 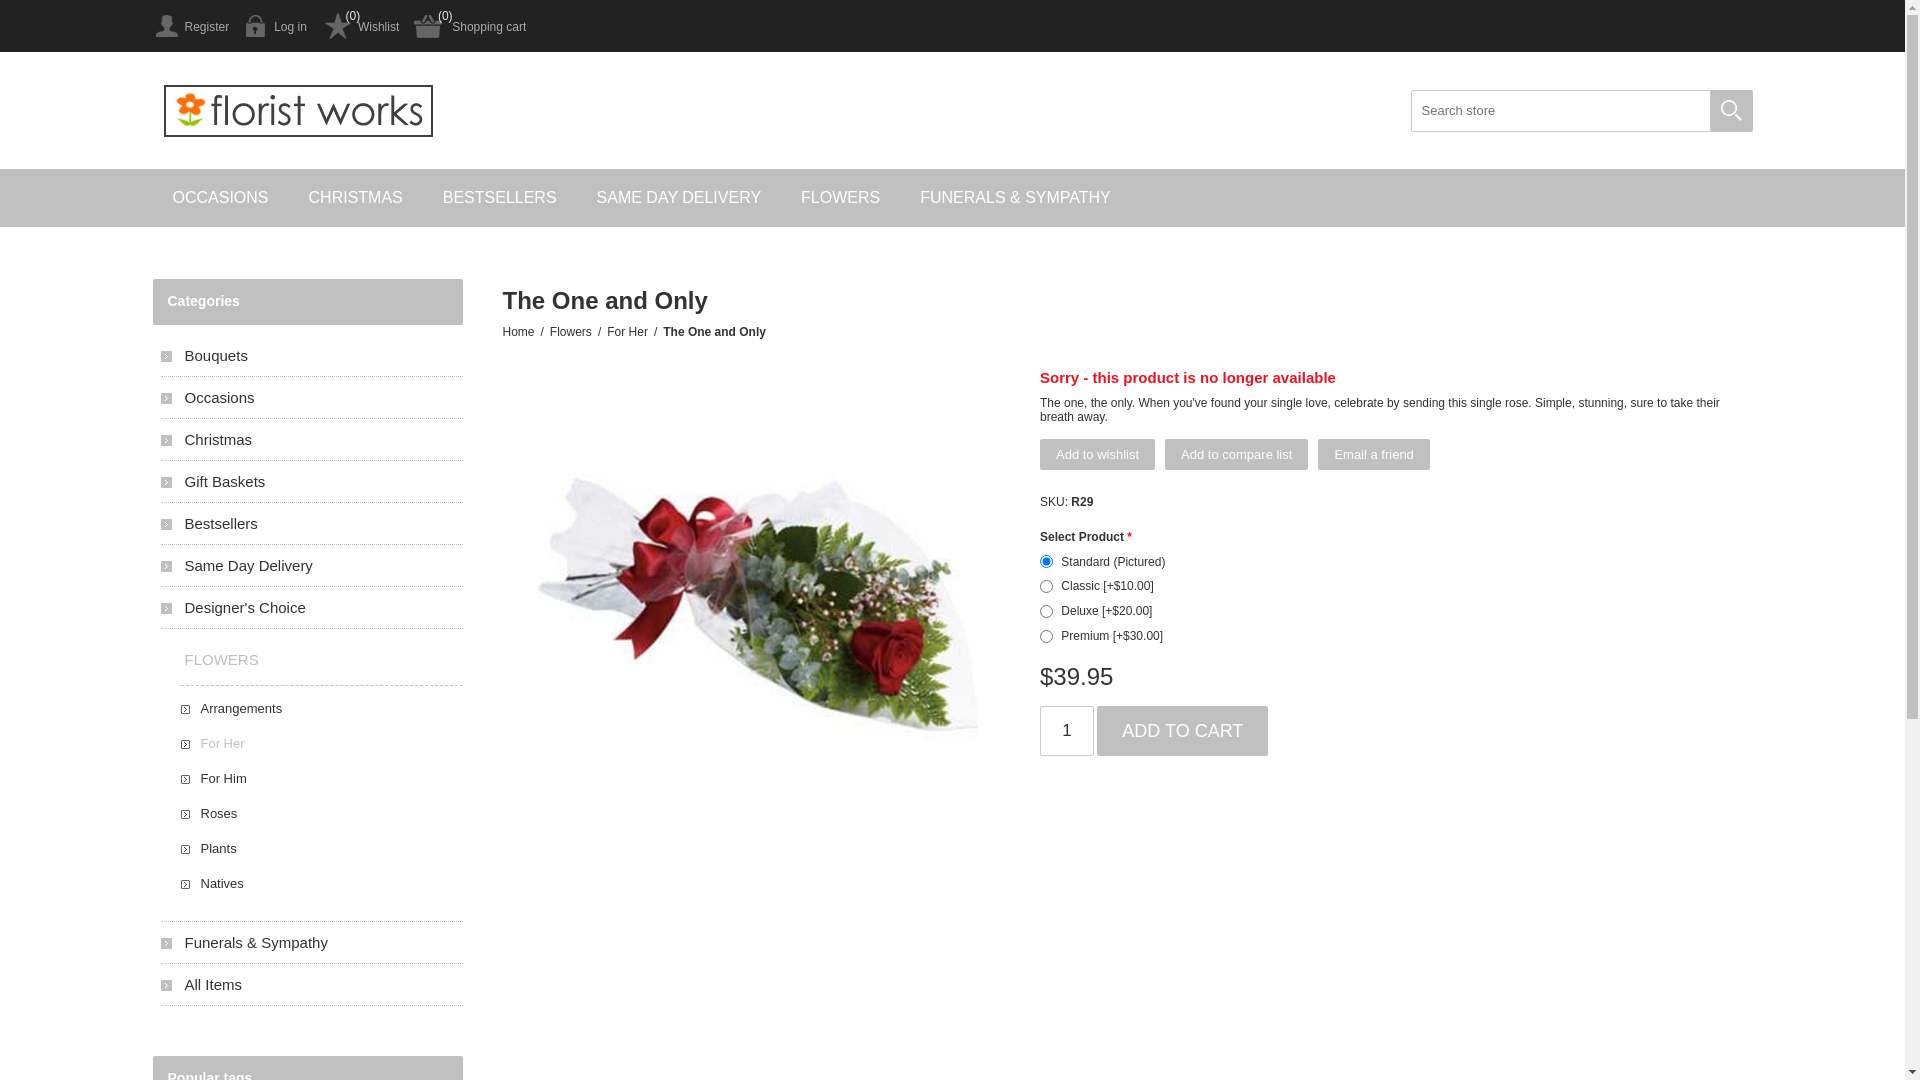 What do you see at coordinates (321, 744) in the screenshot?
I see `For Her` at bounding box center [321, 744].